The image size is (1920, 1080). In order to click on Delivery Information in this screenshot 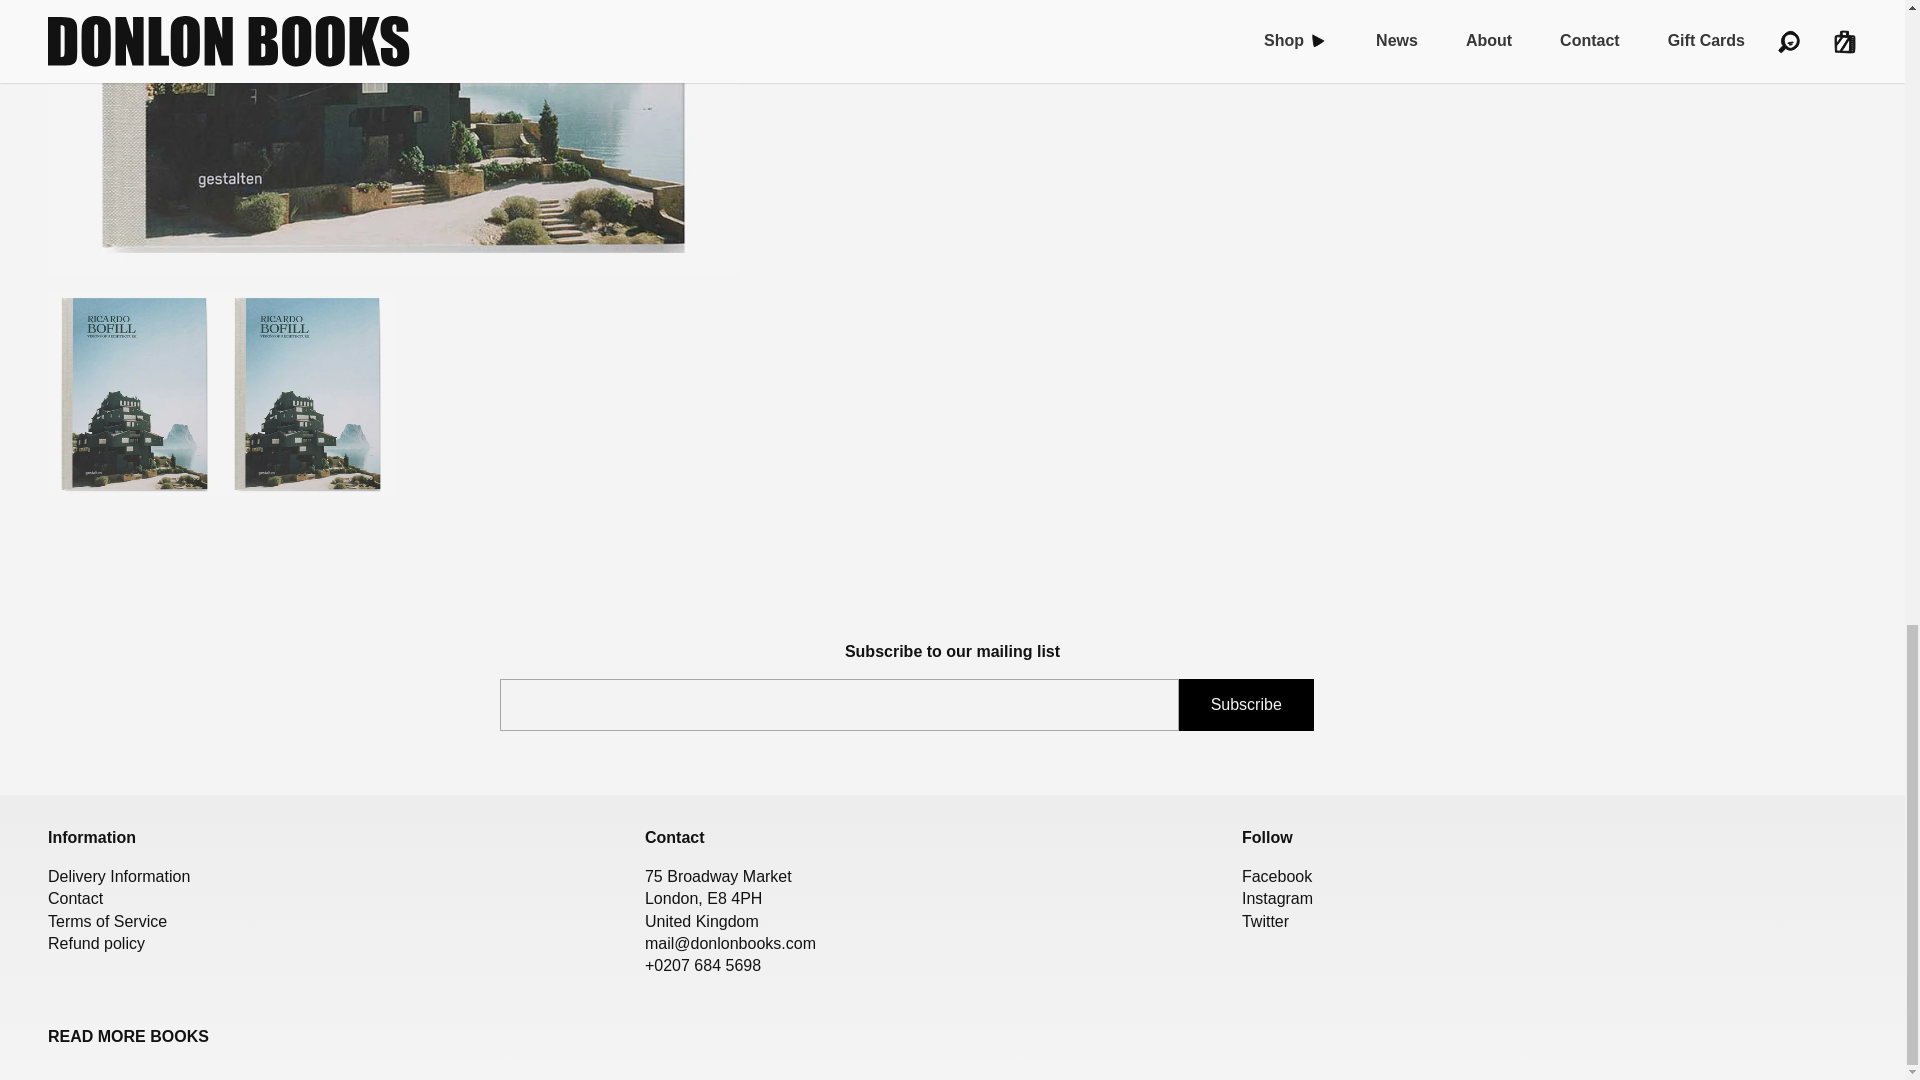, I will do `click(119, 876)`.